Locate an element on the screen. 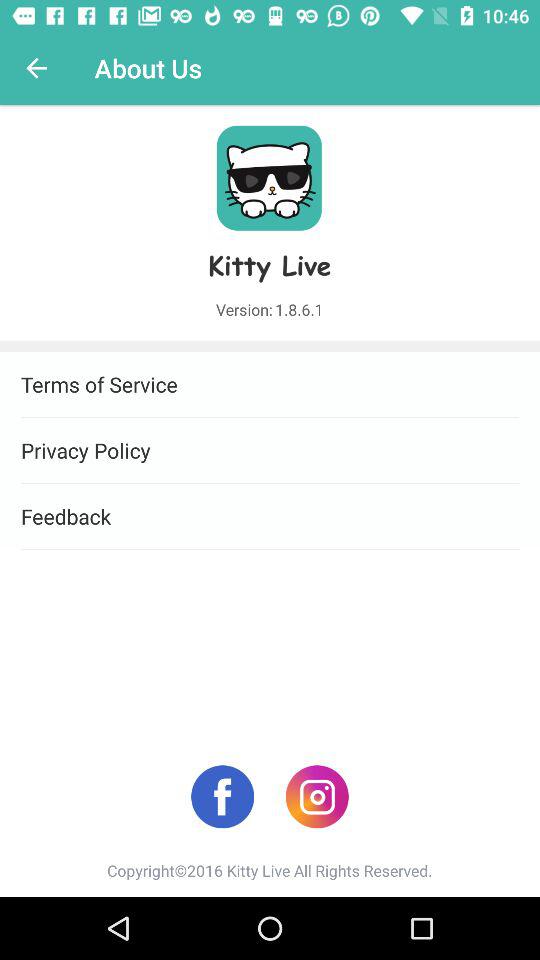  instagram is located at coordinates (316, 796).